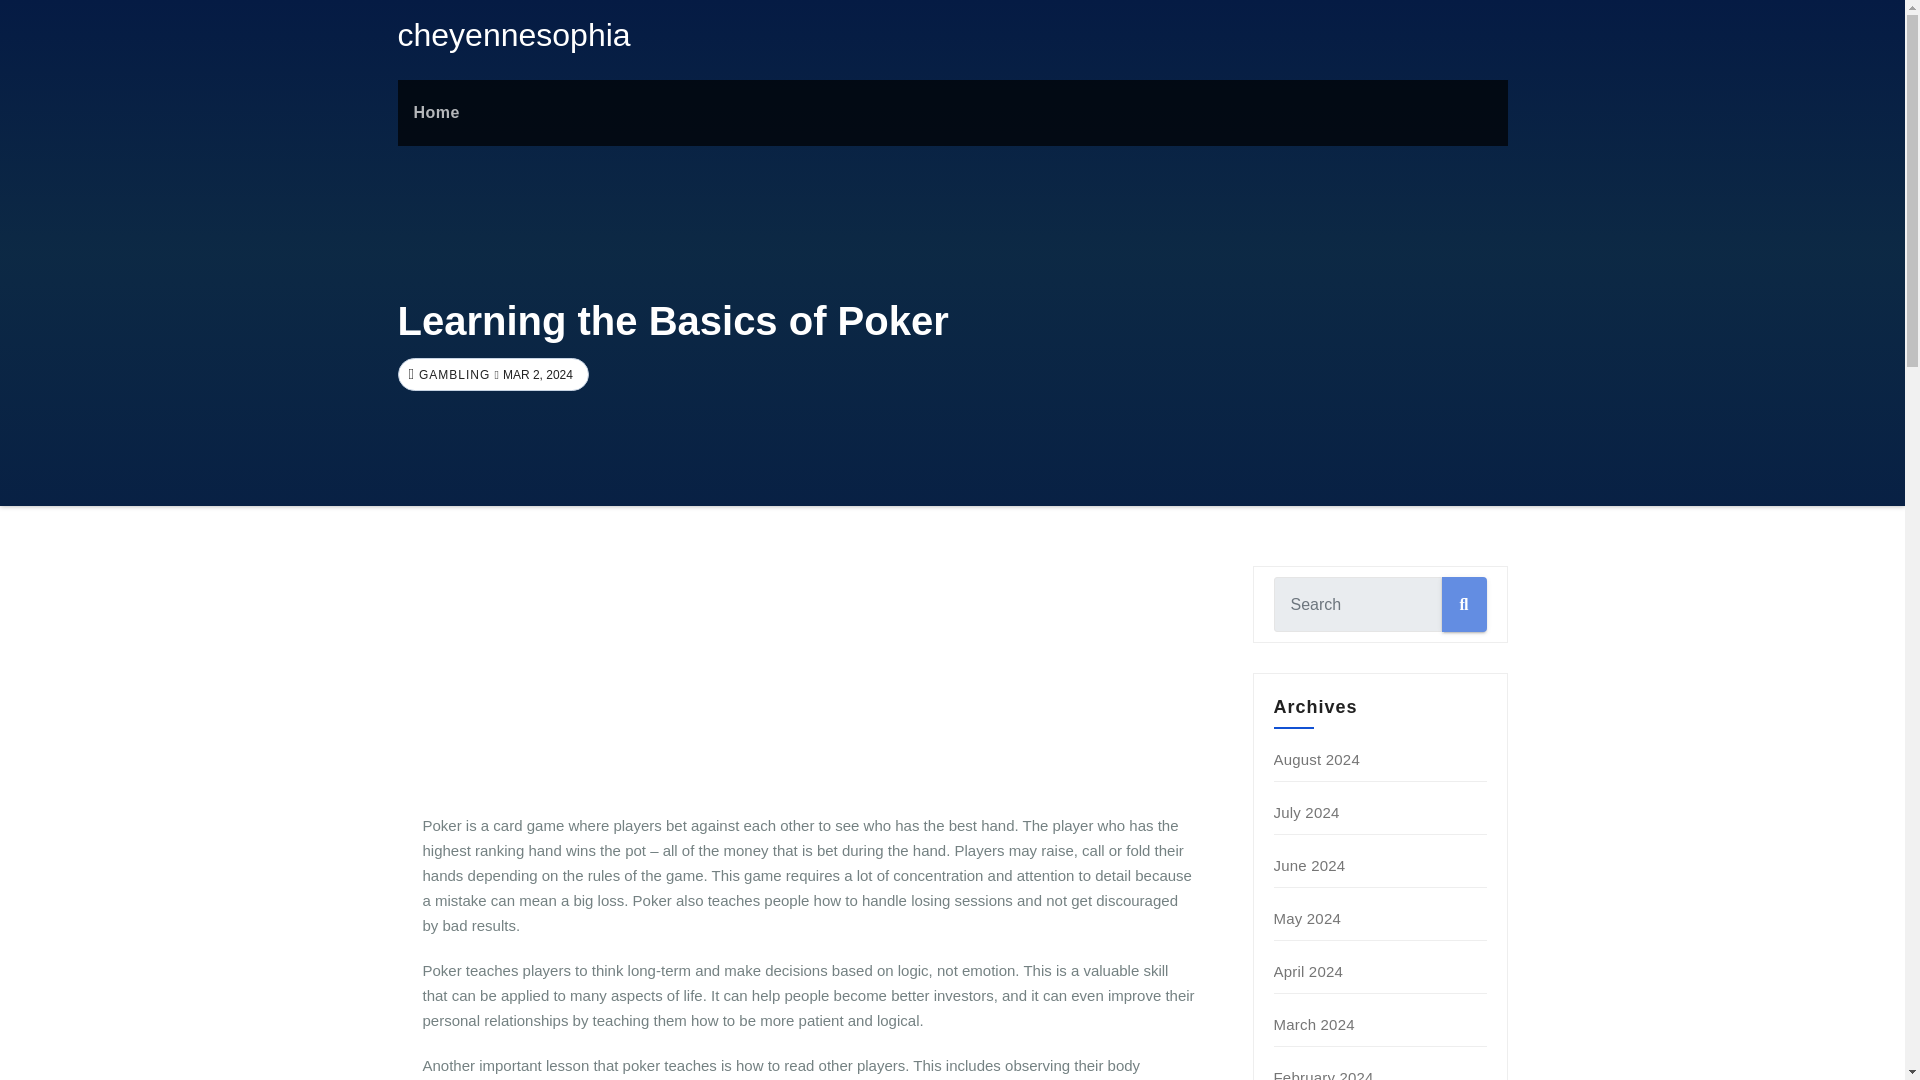 This screenshot has height=1080, width=1920. What do you see at coordinates (452, 375) in the screenshot?
I see `GAMBLING` at bounding box center [452, 375].